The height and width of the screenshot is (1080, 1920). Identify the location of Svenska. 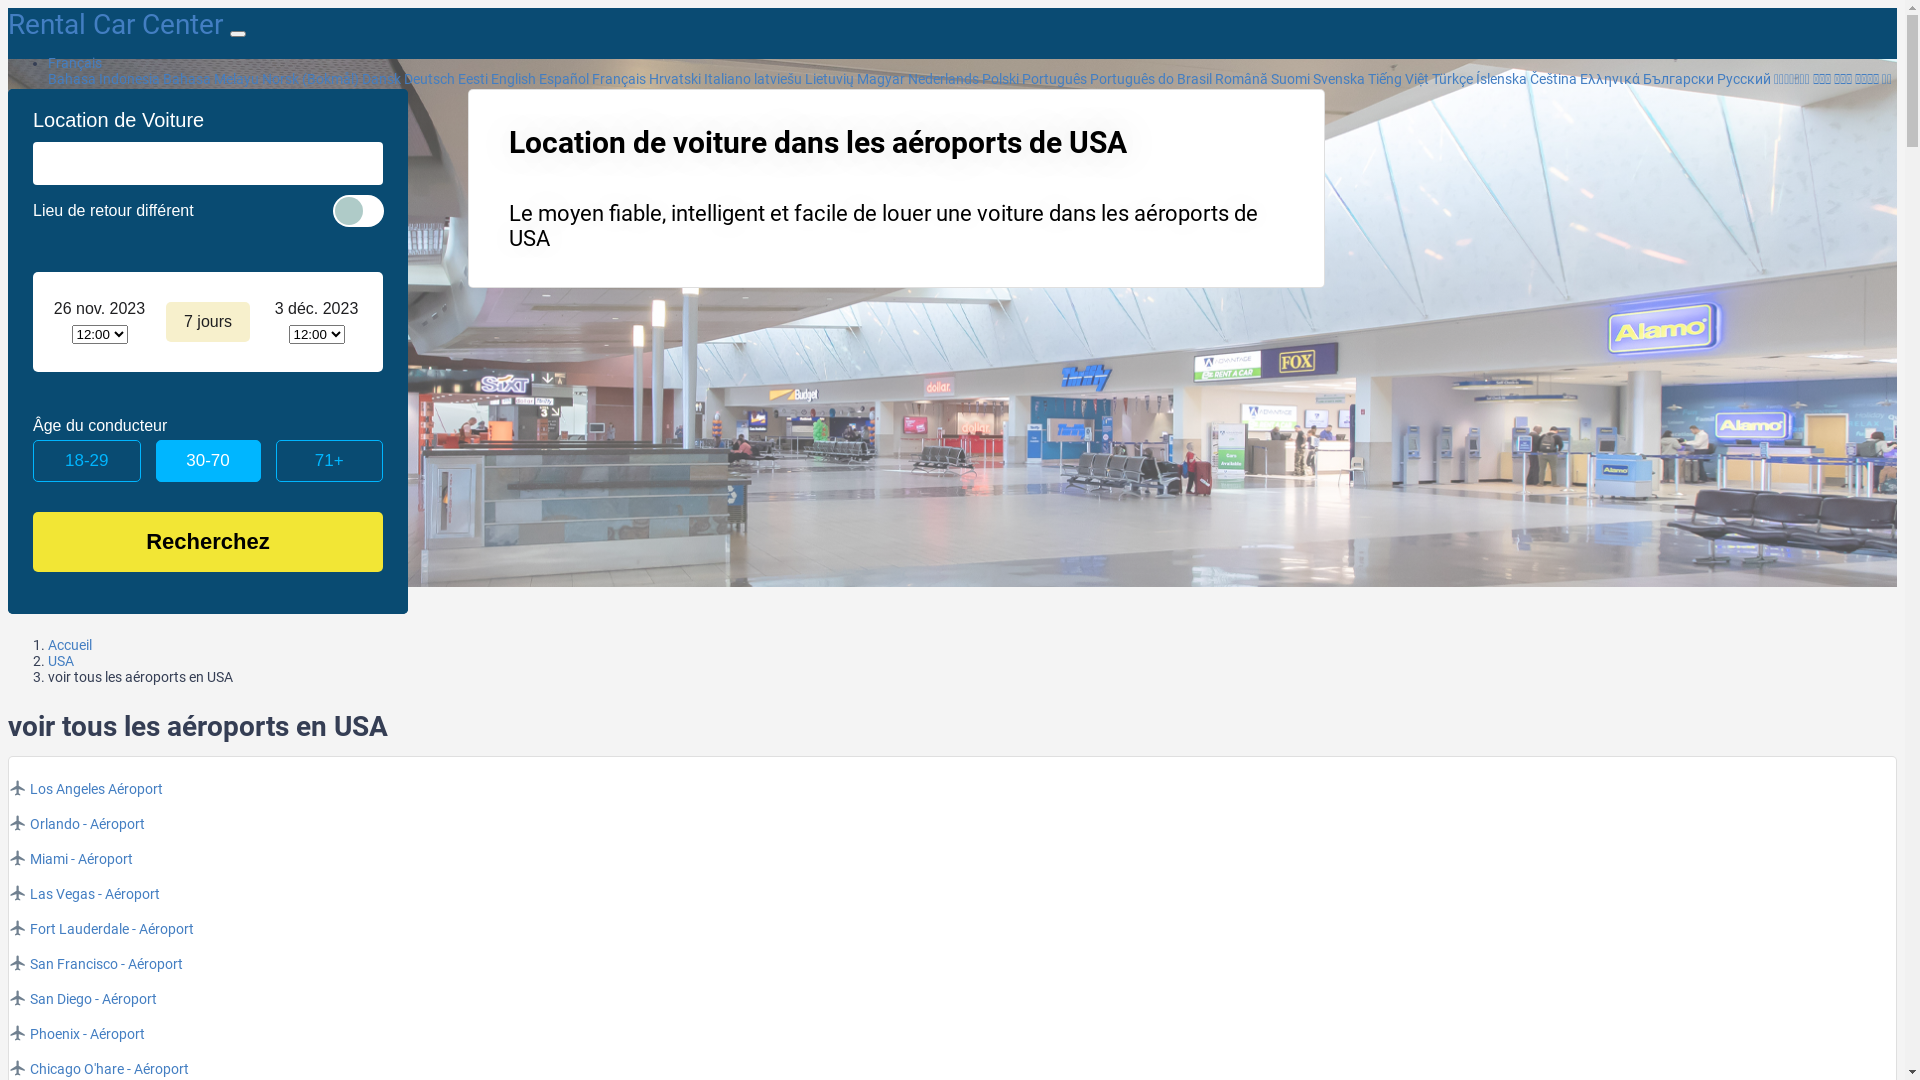
(1339, 79).